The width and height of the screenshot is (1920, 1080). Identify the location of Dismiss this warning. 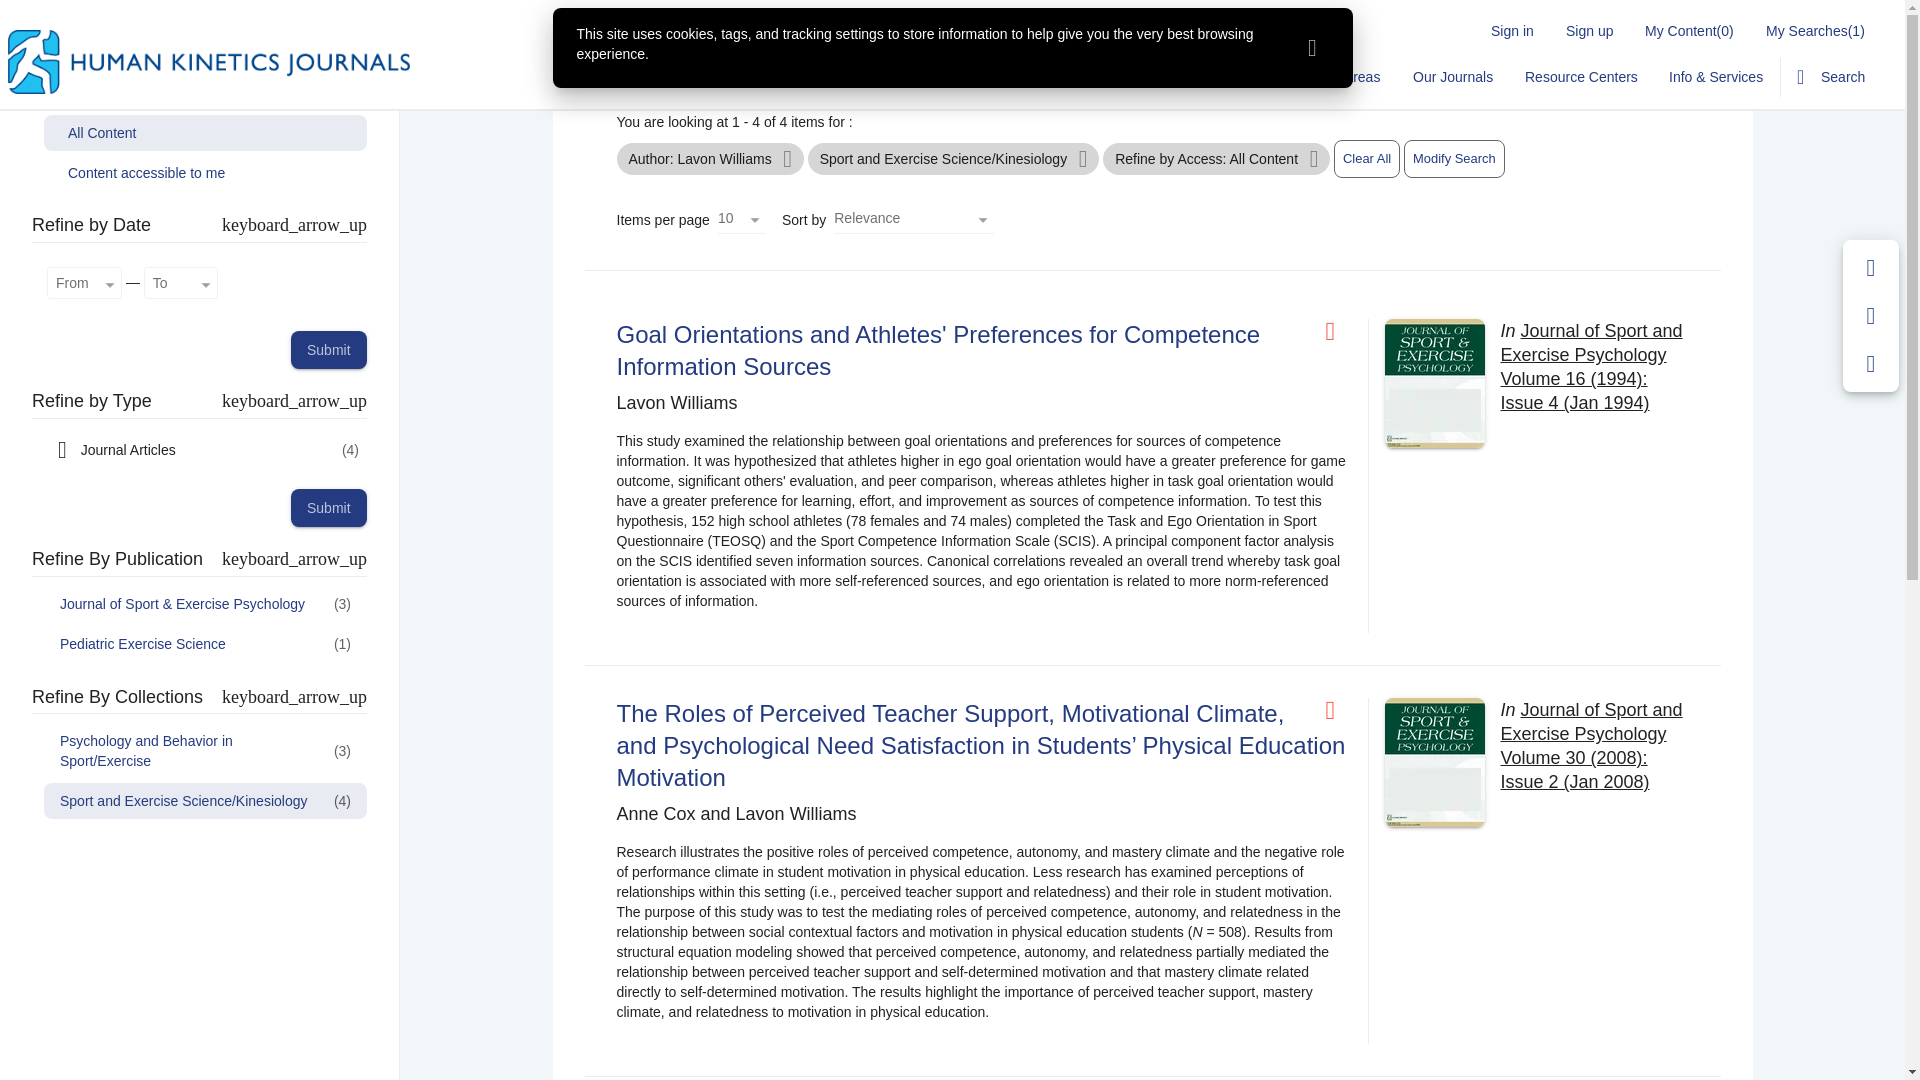
(1312, 48).